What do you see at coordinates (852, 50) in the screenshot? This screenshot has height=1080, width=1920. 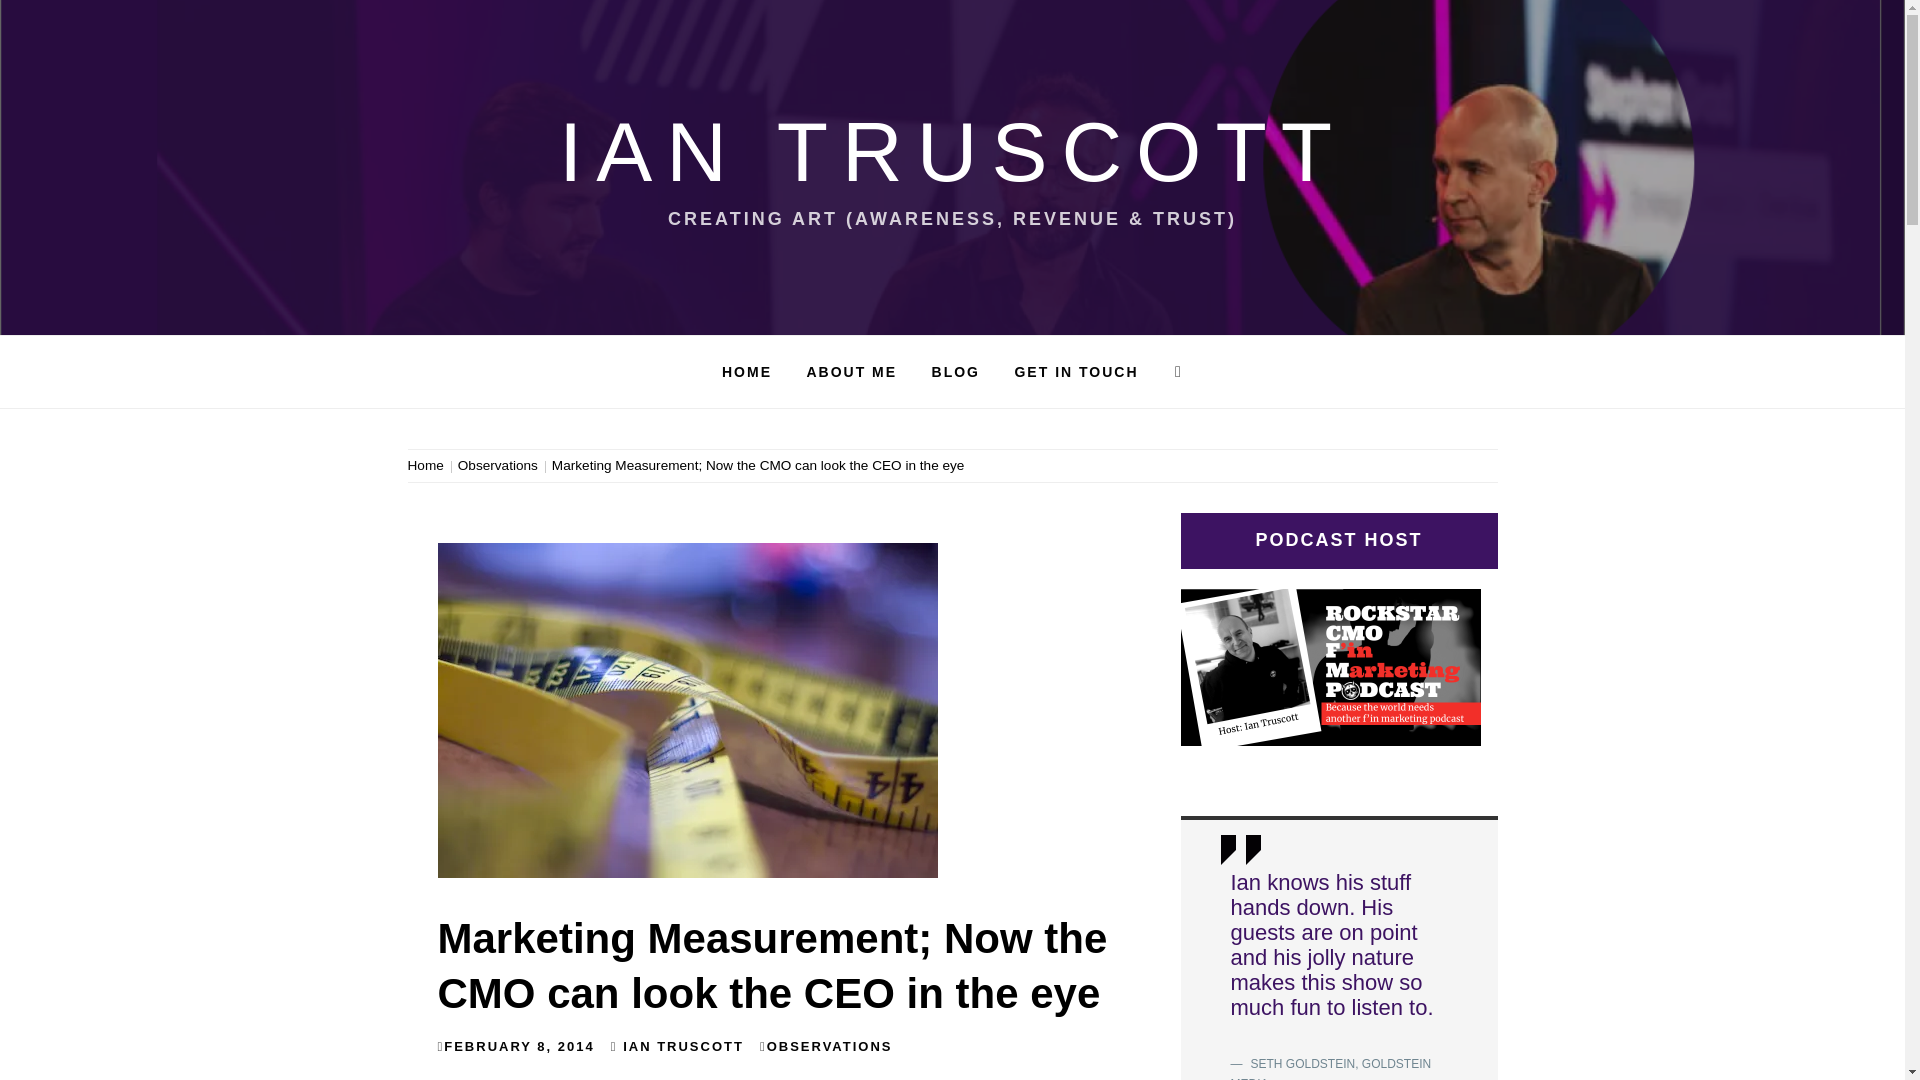 I see `Search` at bounding box center [852, 50].